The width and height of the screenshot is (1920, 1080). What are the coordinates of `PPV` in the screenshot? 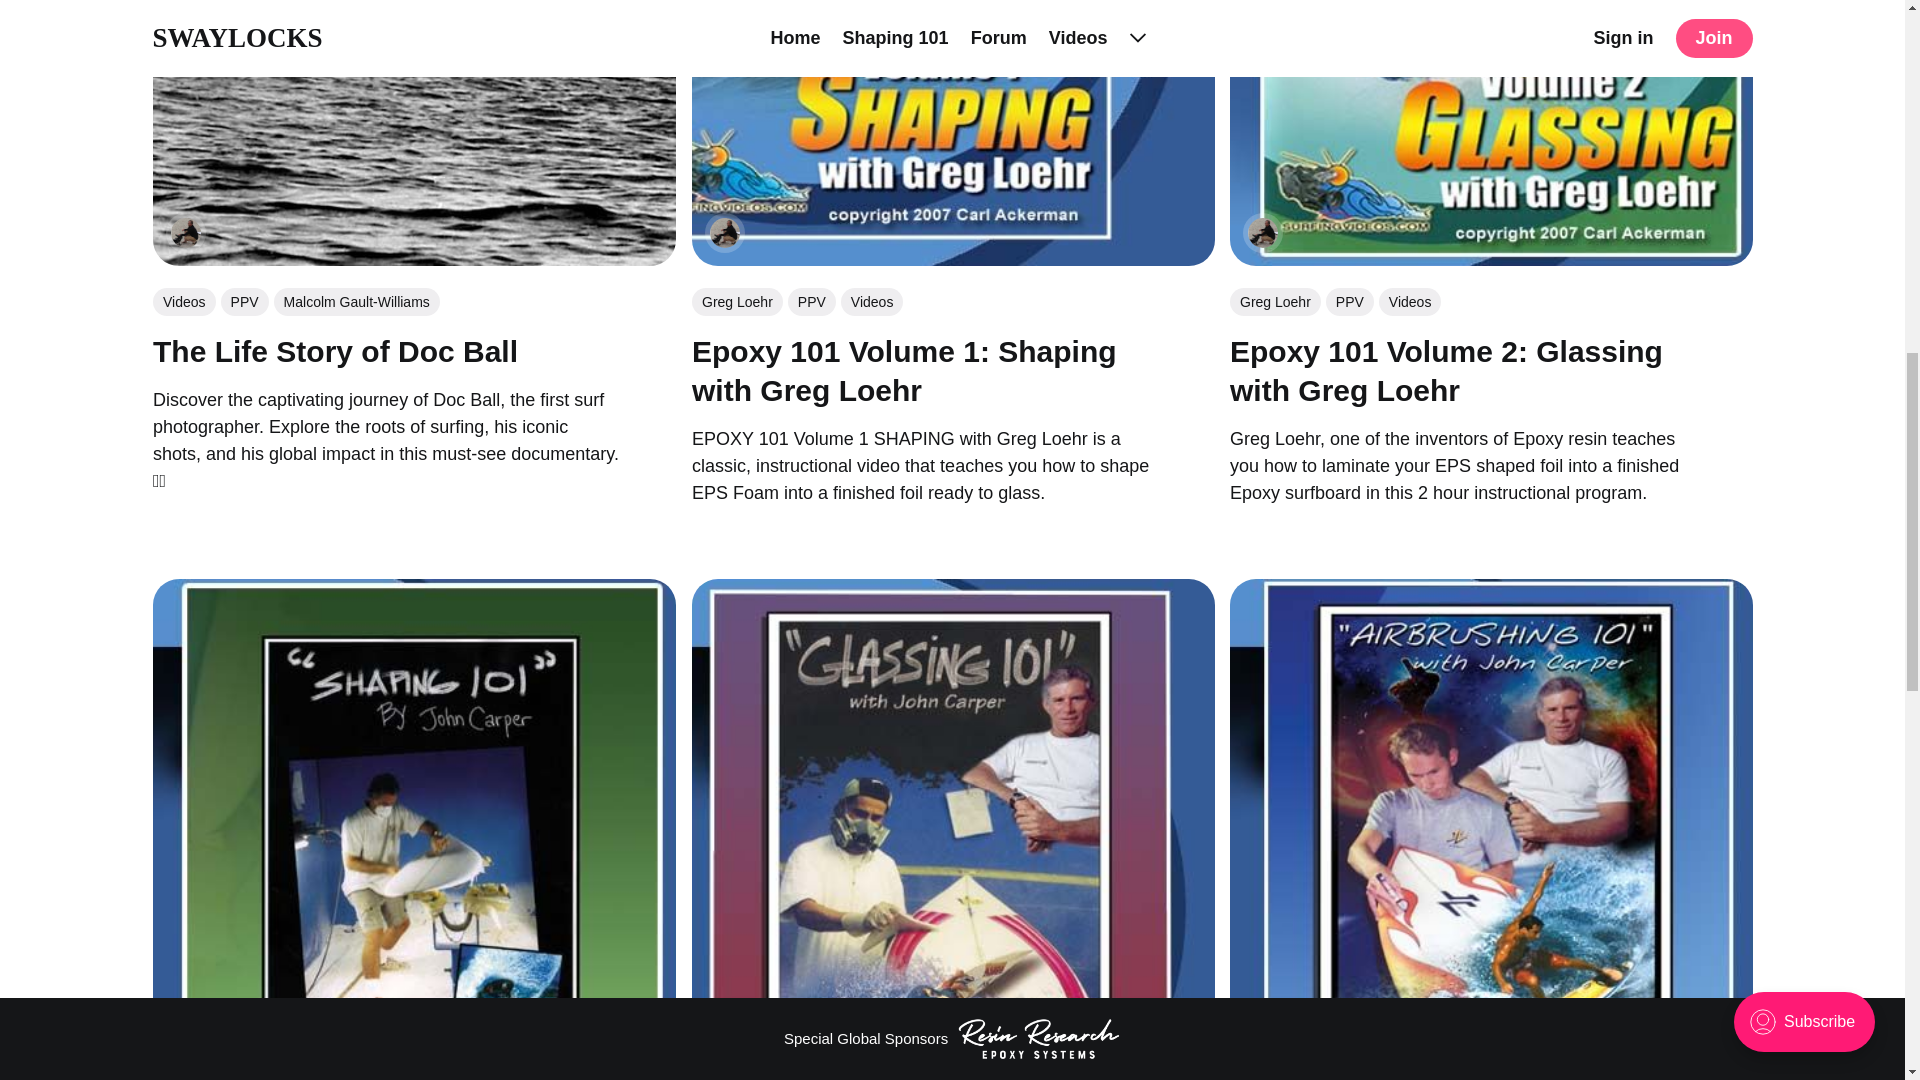 It's located at (811, 301).